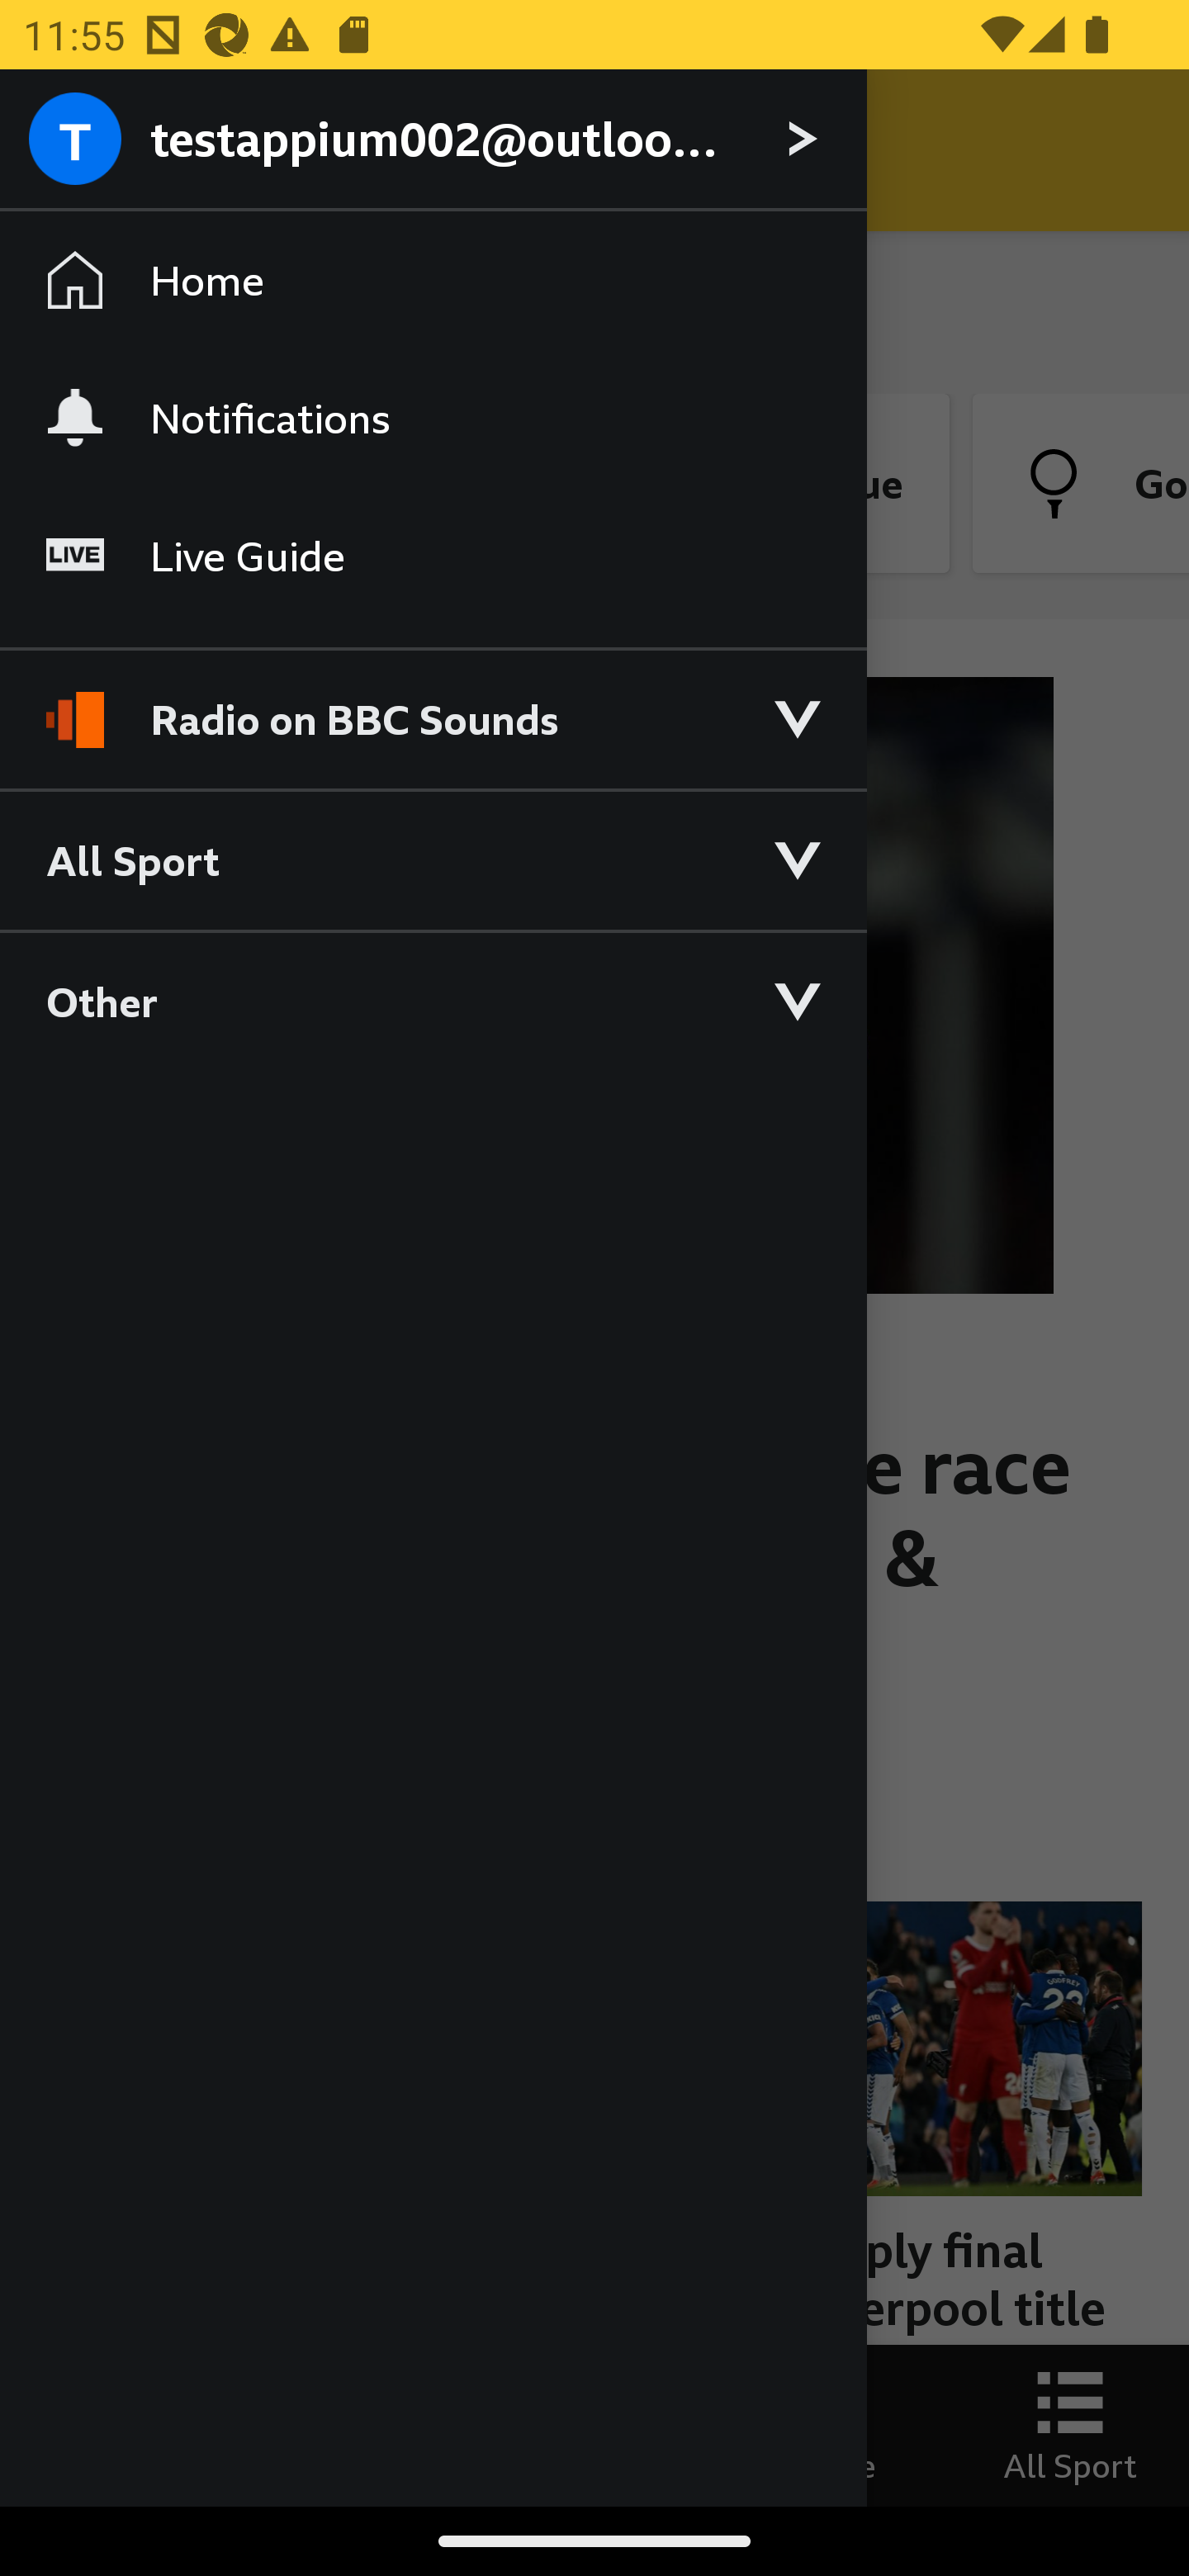  I want to click on All Sport, so click(433, 859).